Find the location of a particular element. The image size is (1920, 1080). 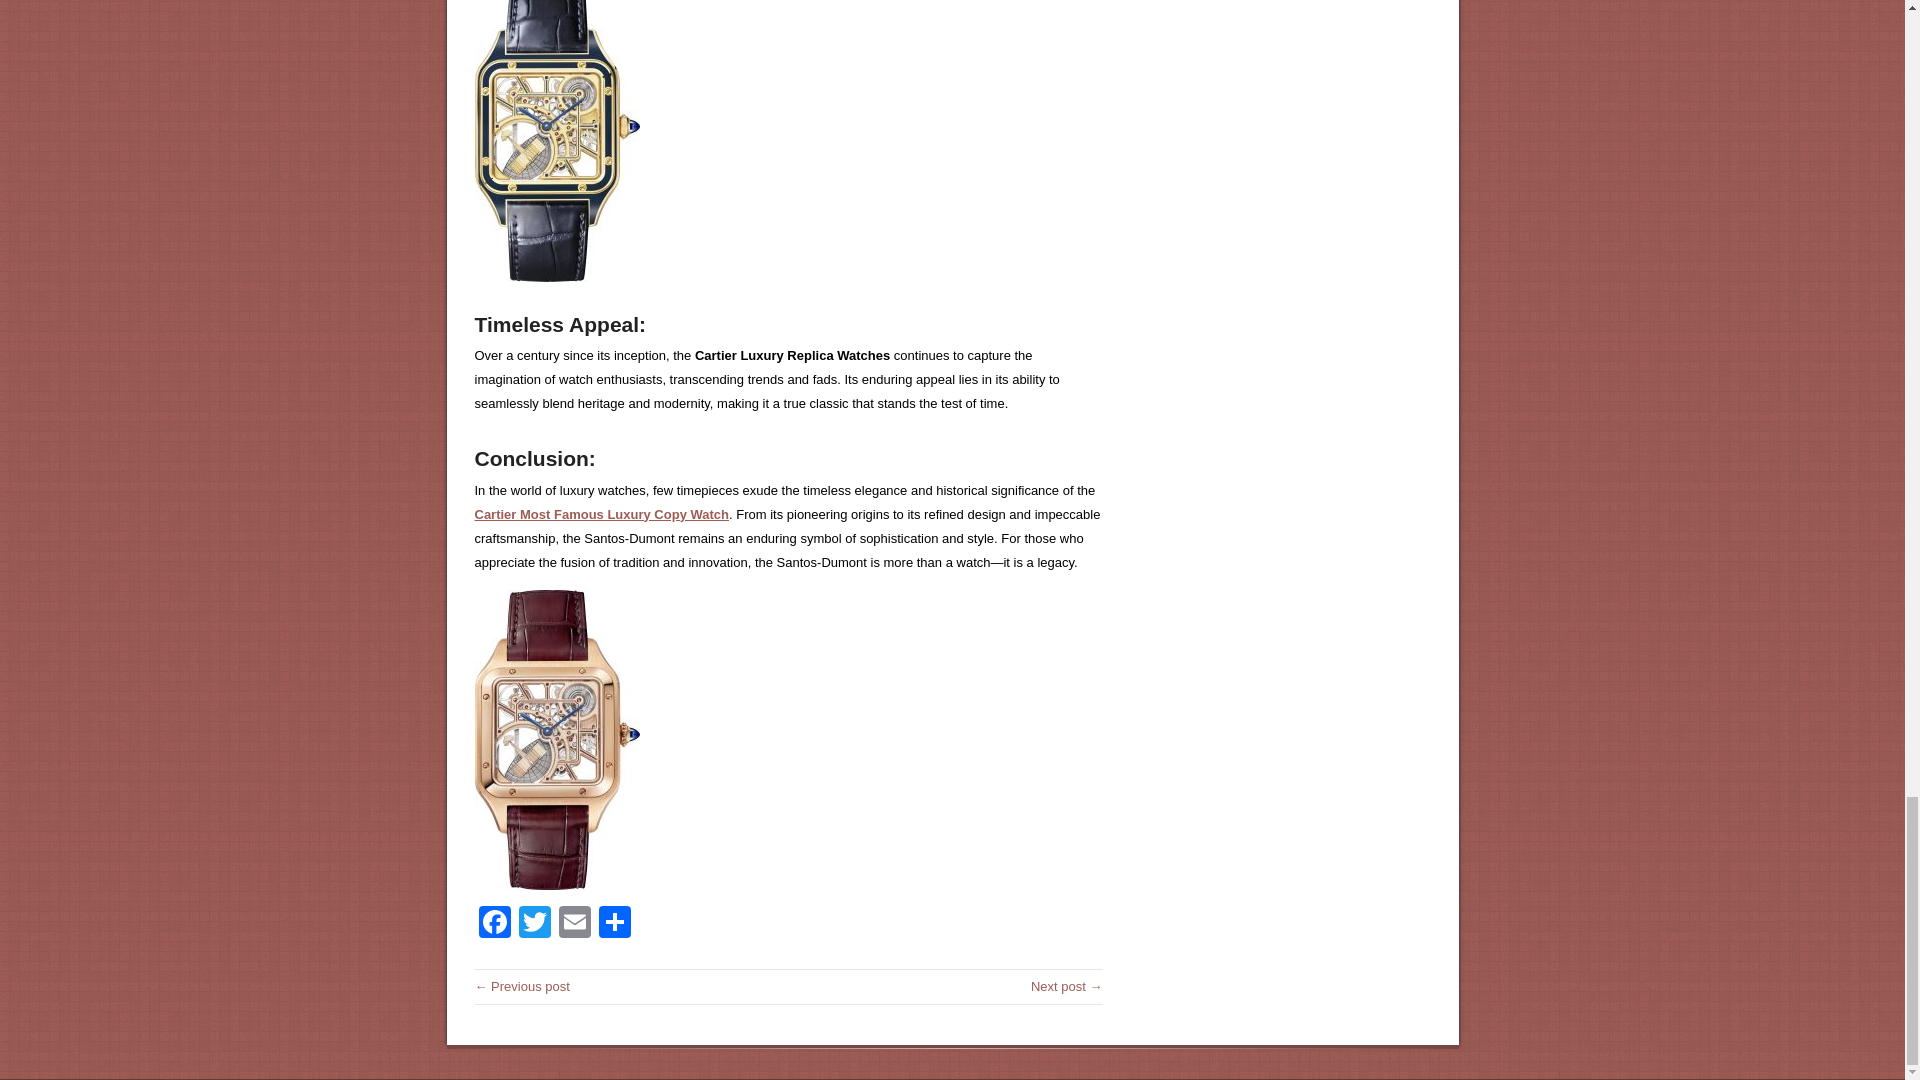

The Quality Cartier Baignoire Watches Supplier in China is located at coordinates (1066, 985).